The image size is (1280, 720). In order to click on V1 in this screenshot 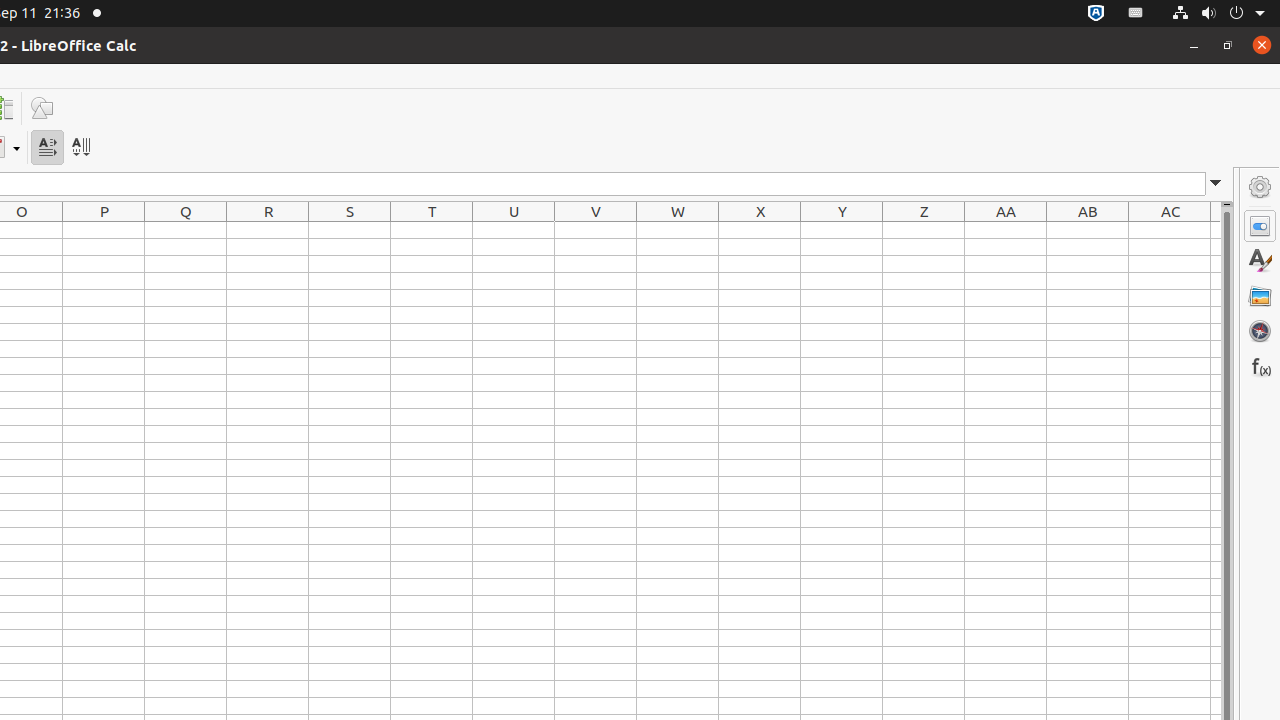, I will do `click(596, 230)`.